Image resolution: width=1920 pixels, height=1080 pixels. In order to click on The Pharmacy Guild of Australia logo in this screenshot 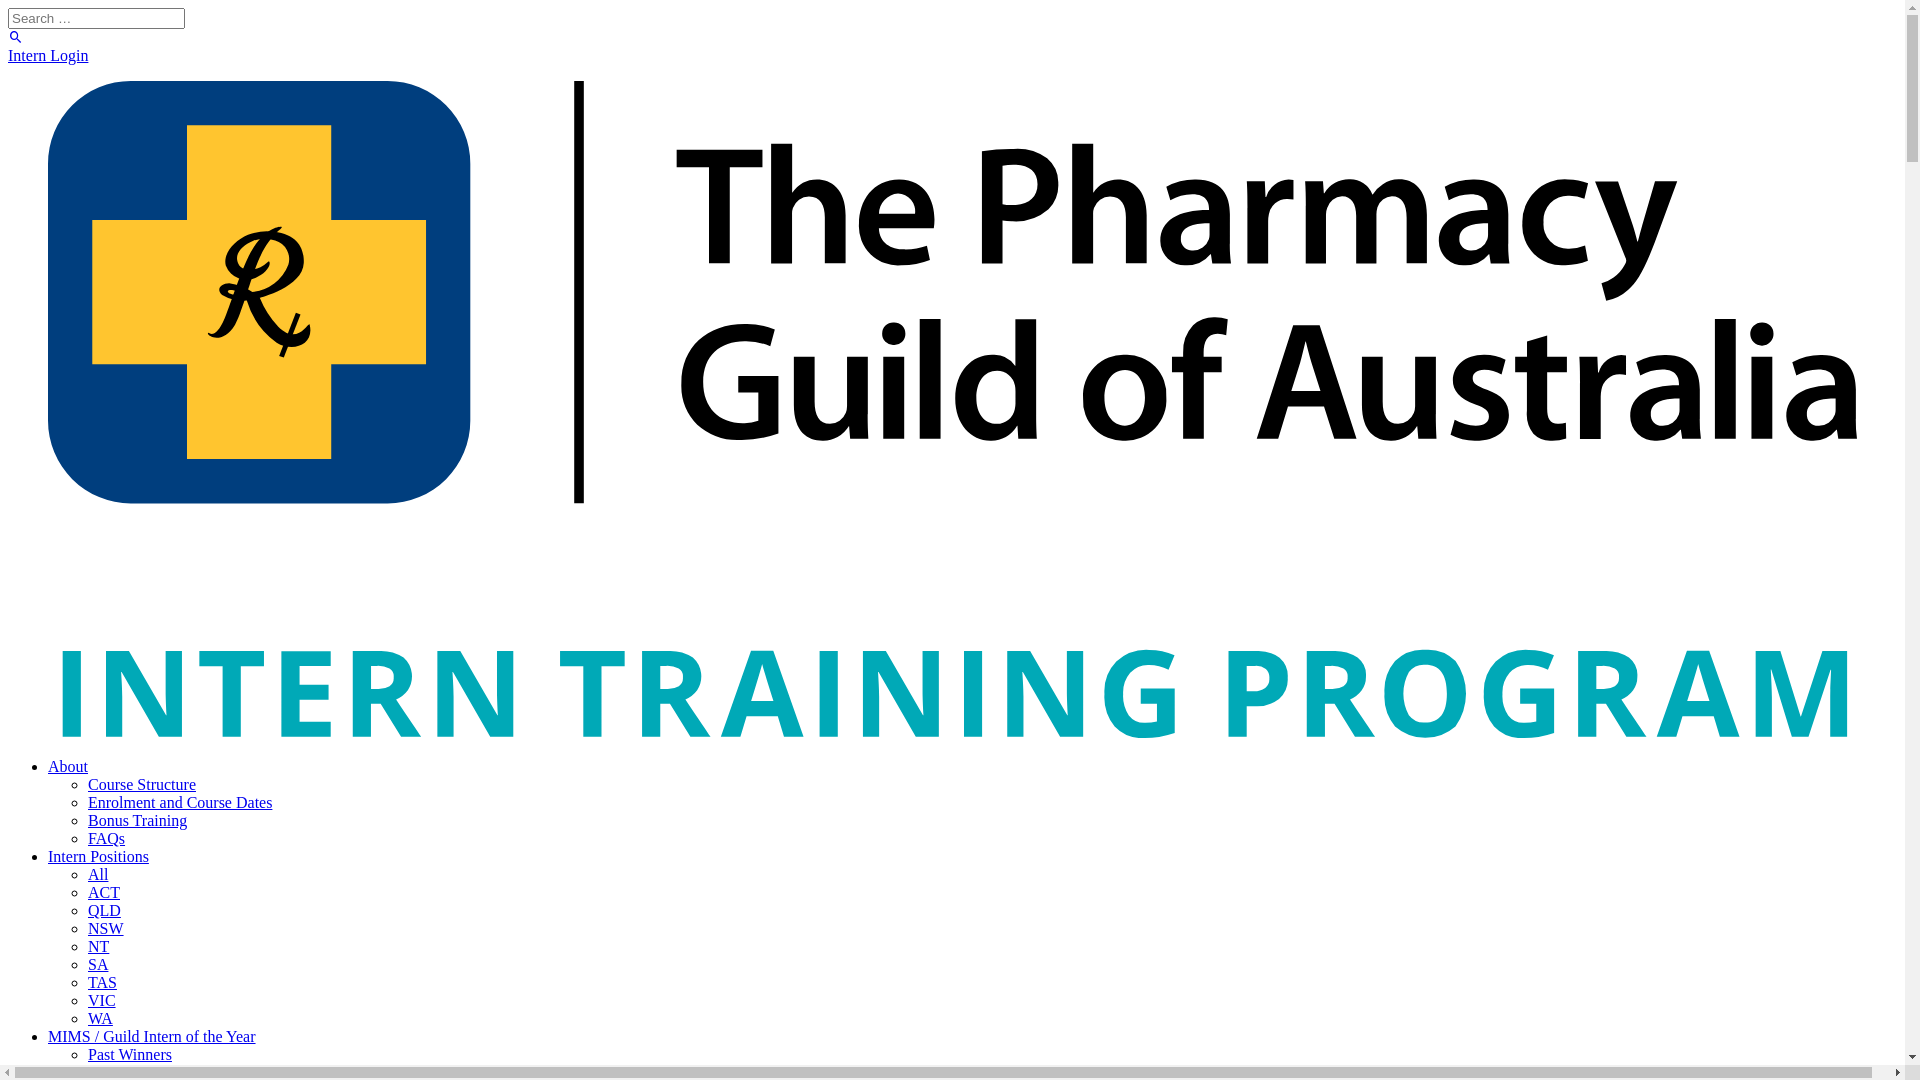, I will do `click(952, 410)`.